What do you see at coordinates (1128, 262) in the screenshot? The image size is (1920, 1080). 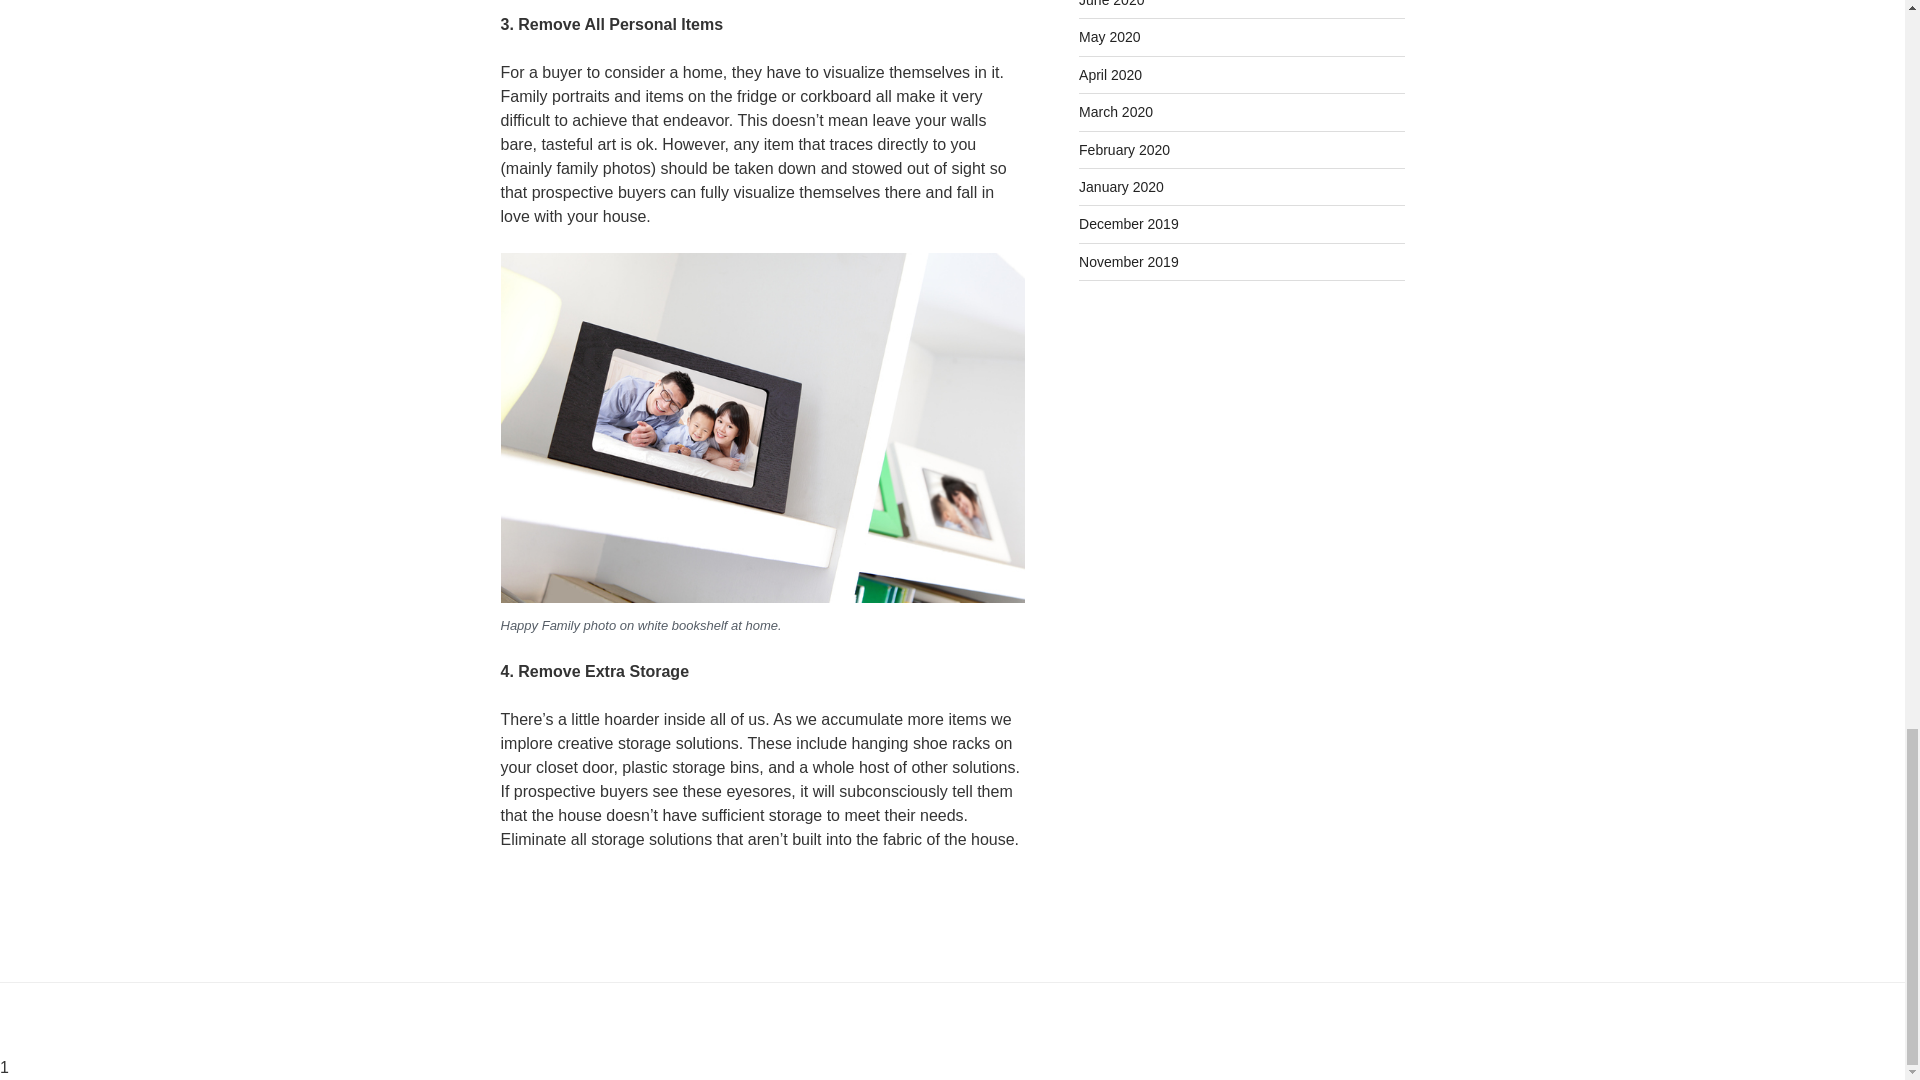 I see `November 2019` at bounding box center [1128, 262].